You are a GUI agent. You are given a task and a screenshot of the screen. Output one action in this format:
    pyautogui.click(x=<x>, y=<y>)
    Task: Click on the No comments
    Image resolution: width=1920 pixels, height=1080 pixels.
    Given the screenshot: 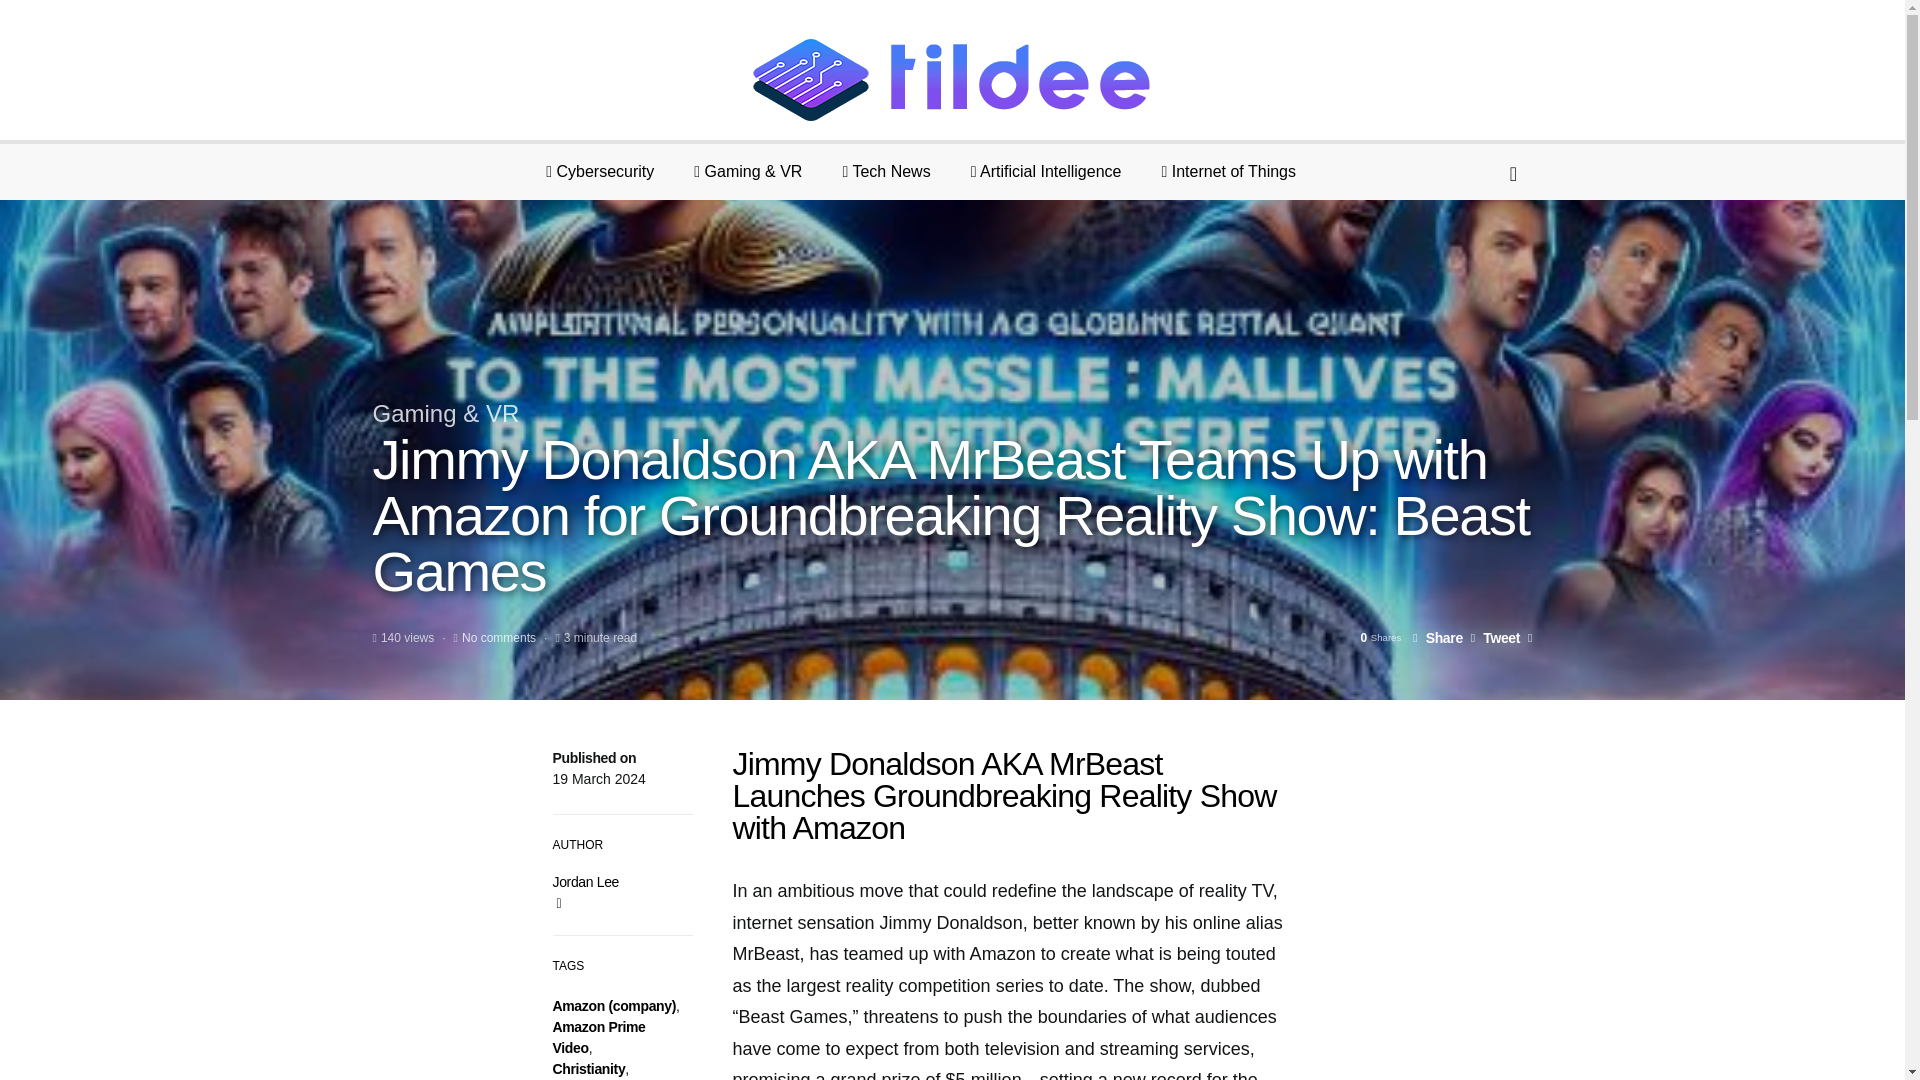 What is the action you would take?
    pyautogui.click(x=498, y=637)
    